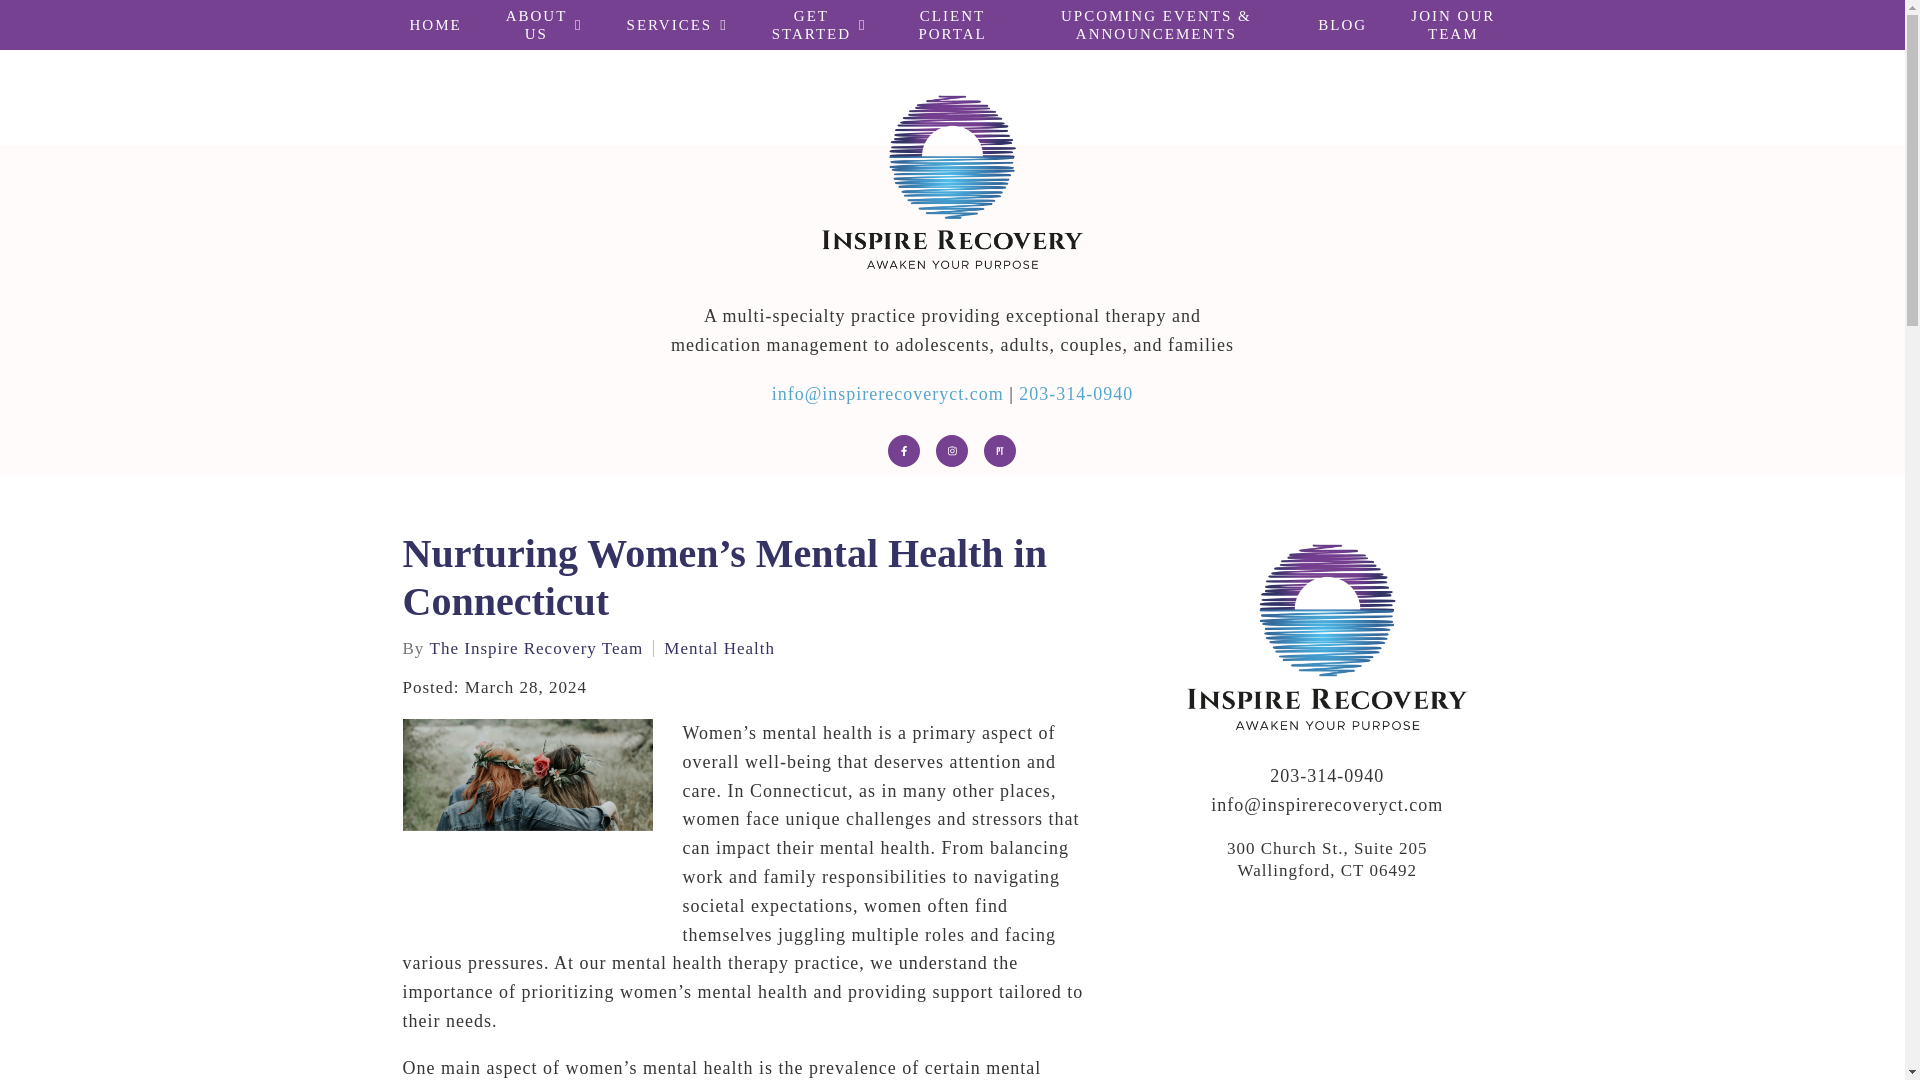 The width and height of the screenshot is (1920, 1080). What do you see at coordinates (677, 24) in the screenshot?
I see `SERVICES` at bounding box center [677, 24].